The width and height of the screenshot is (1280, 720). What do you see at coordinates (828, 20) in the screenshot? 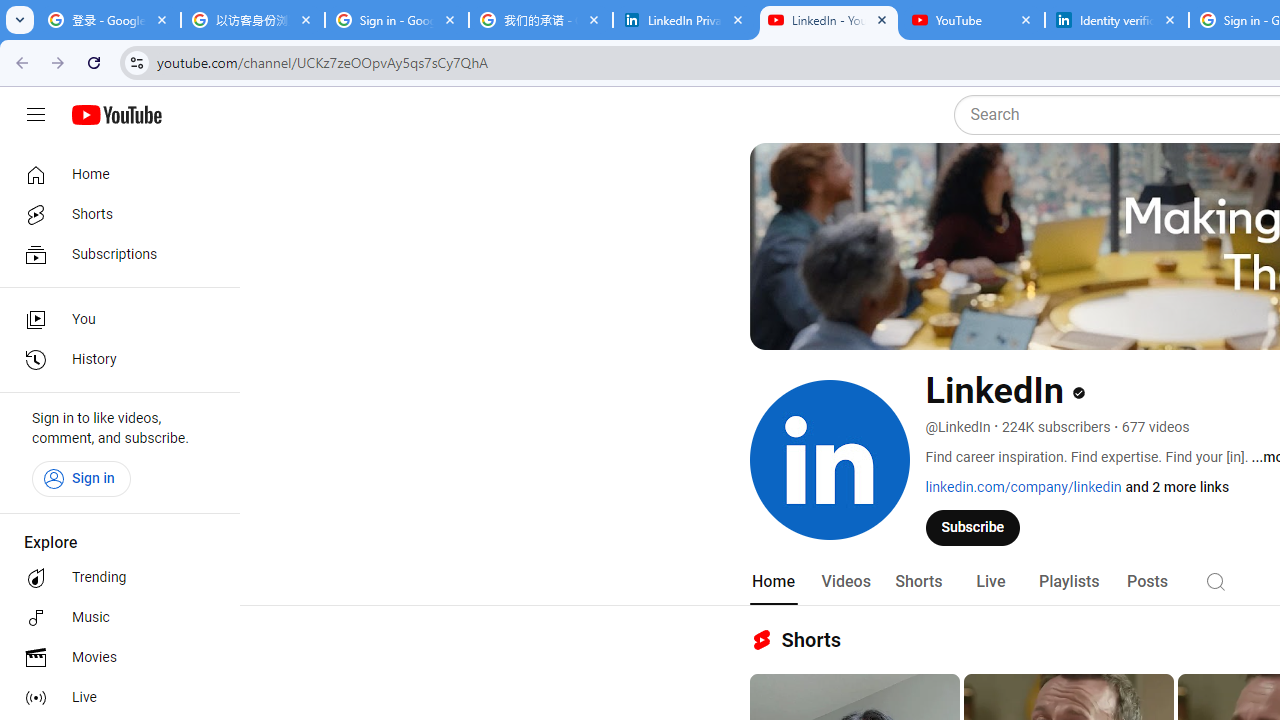
I see `LinkedIn - YouTube` at bounding box center [828, 20].